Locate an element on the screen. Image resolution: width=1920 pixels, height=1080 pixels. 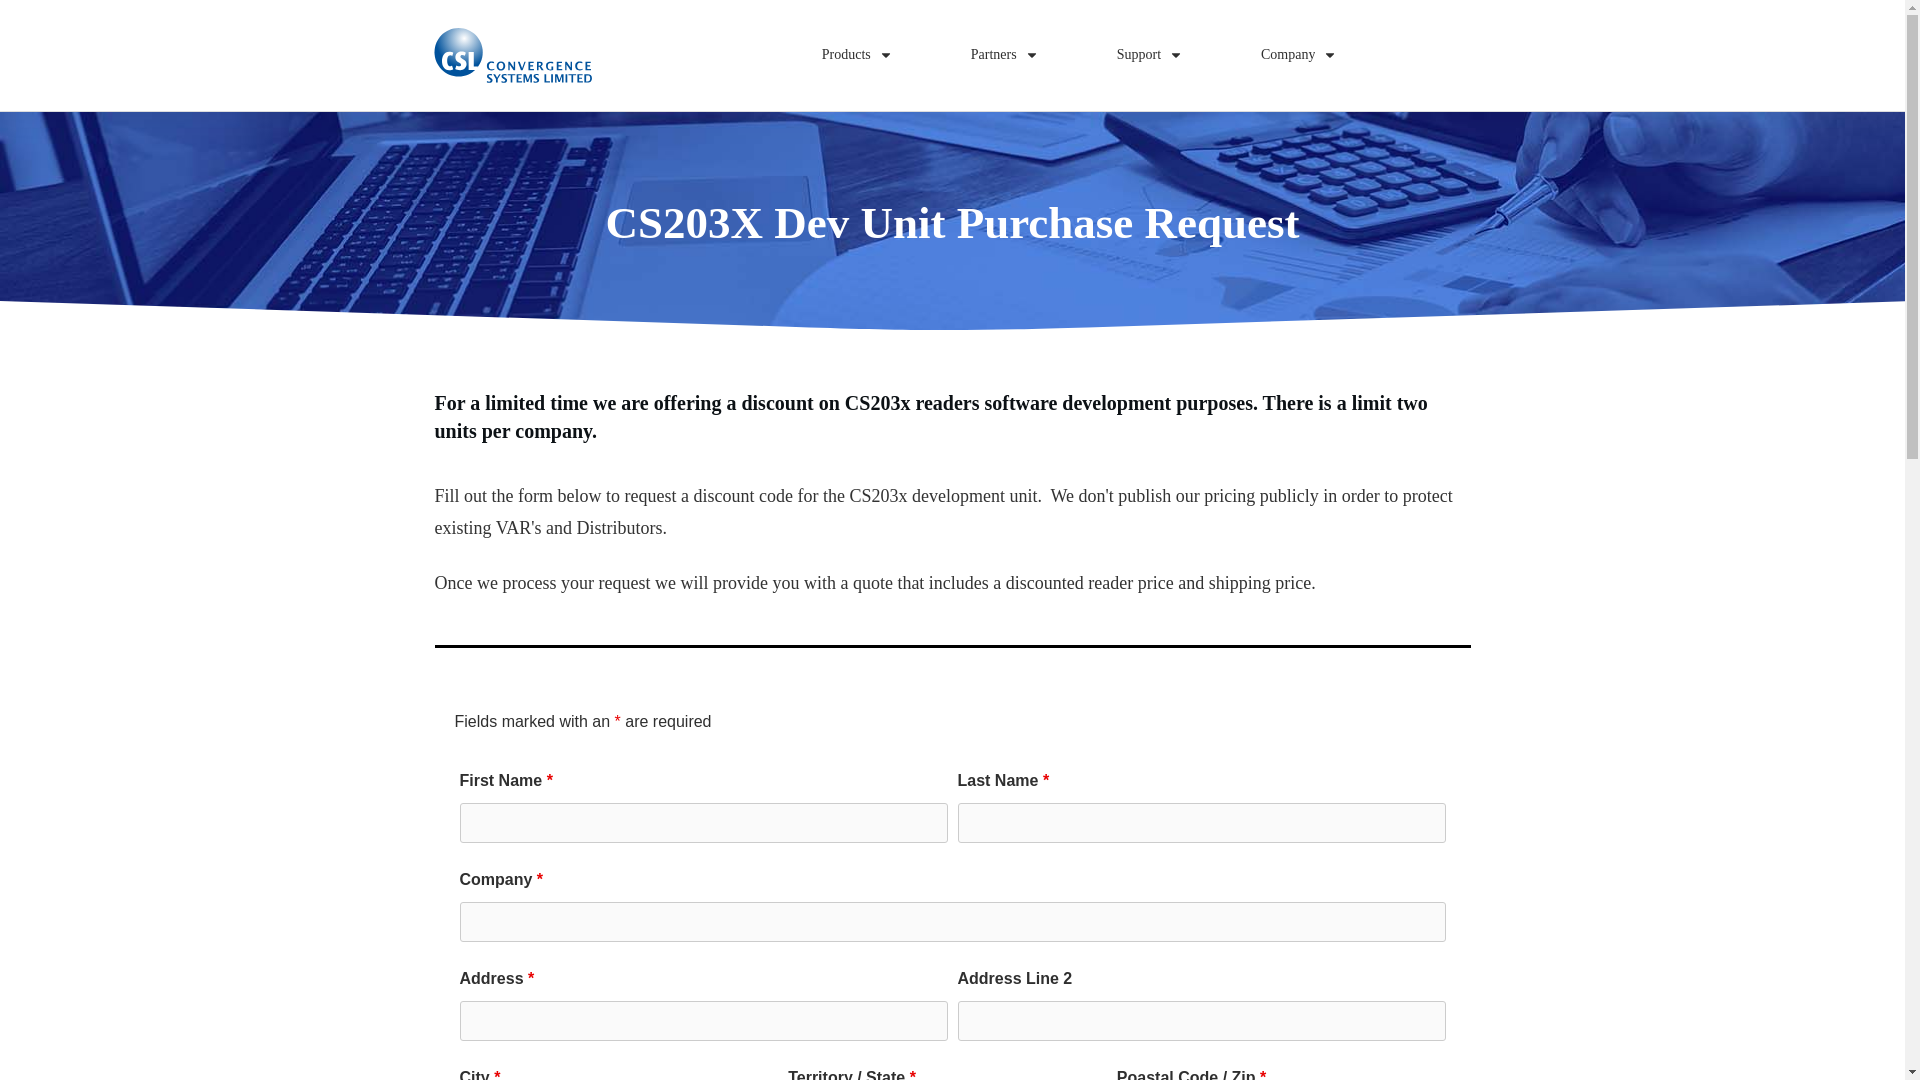
Support is located at coordinates (1150, 55).